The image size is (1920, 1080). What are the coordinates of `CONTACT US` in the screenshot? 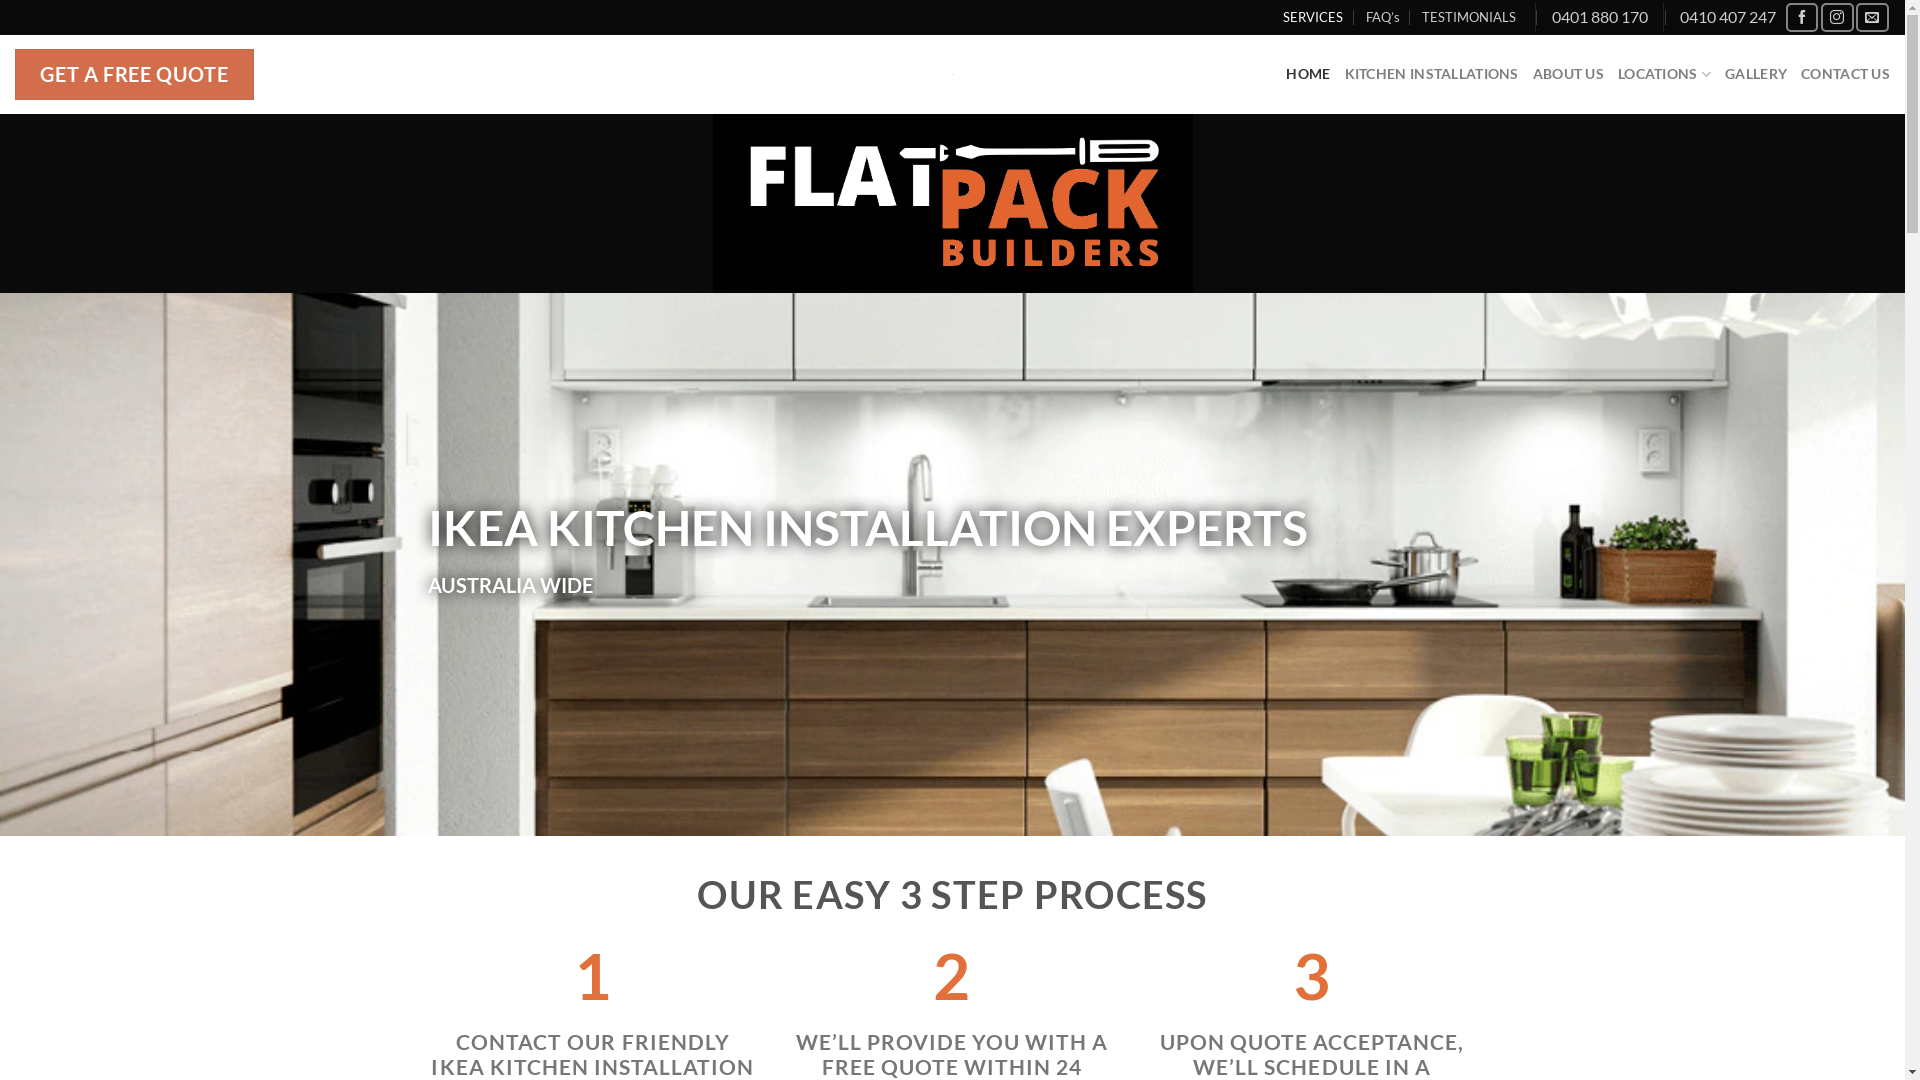 It's located at (1846, 74).